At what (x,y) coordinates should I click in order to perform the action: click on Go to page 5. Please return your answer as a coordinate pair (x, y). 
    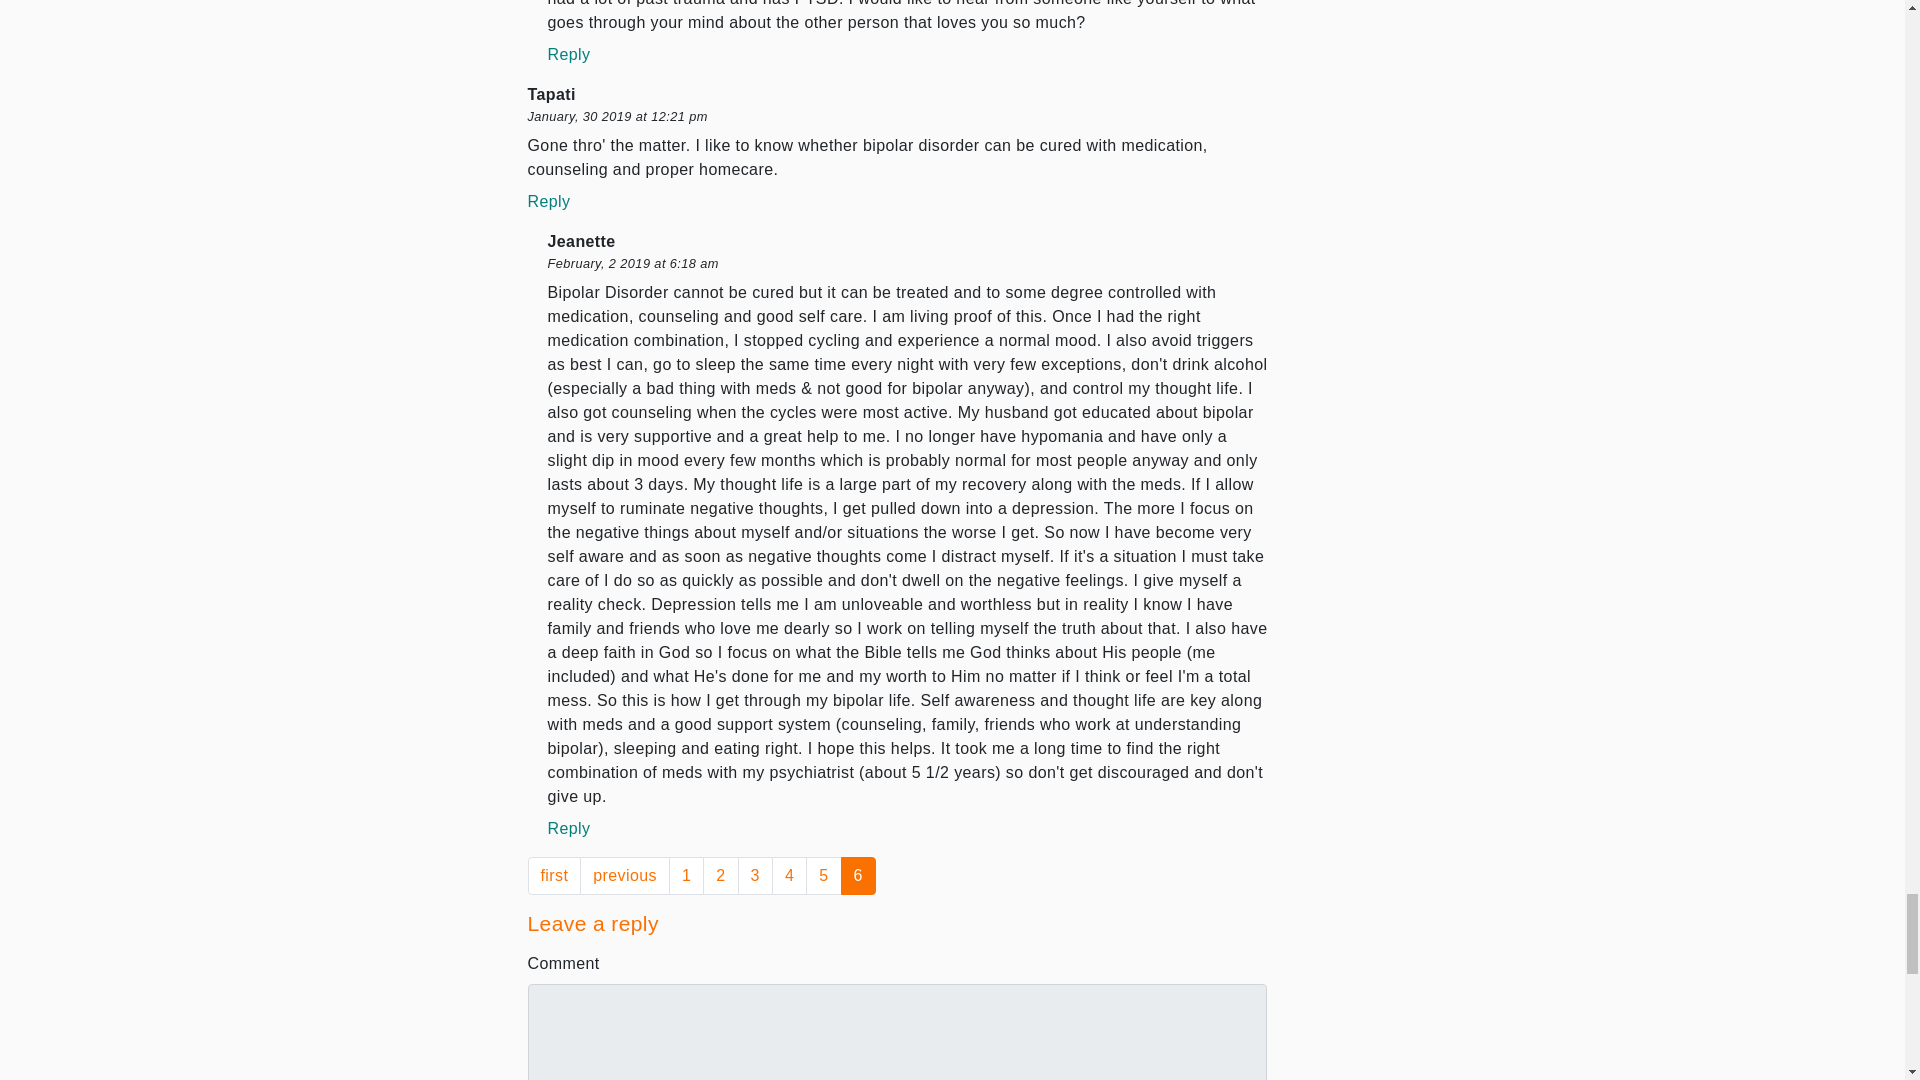
    Looking at the image, I should click on (823, 876).